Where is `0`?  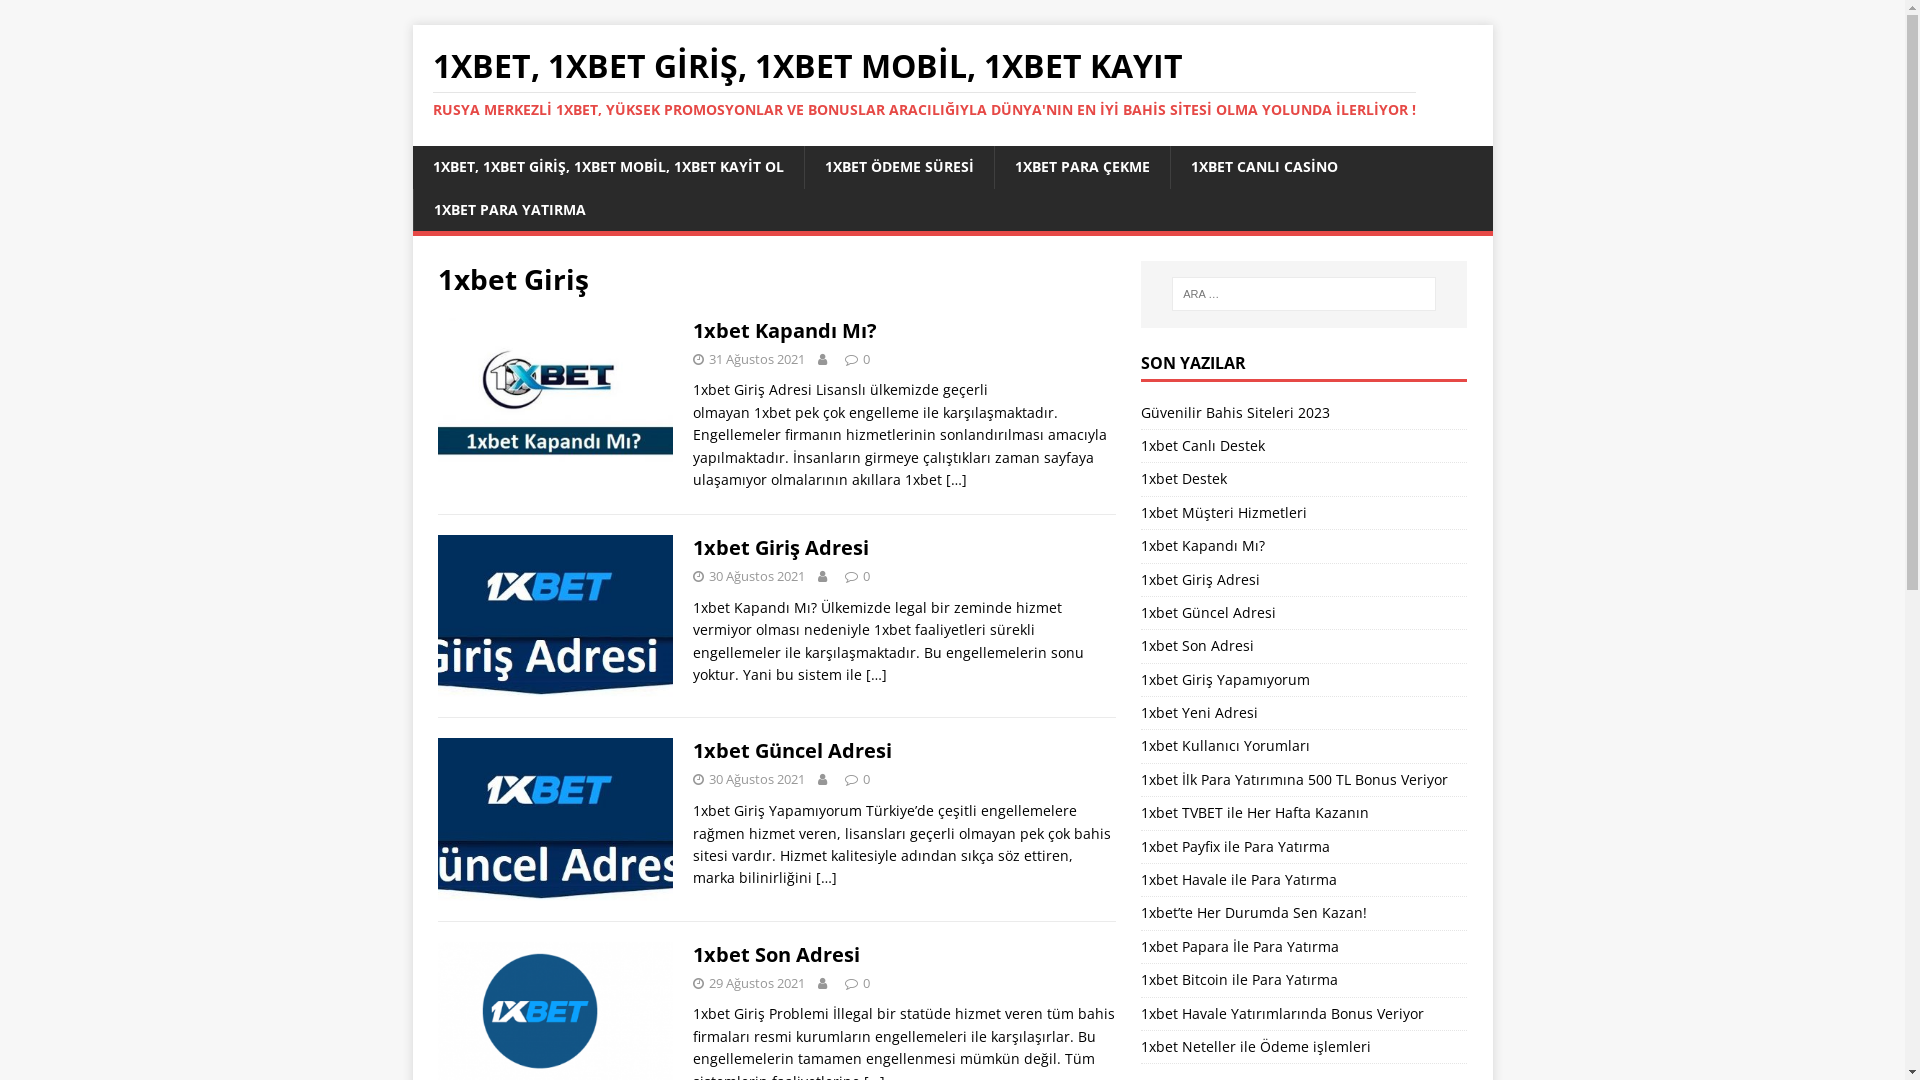
0 is located at coordinates (866, 359).